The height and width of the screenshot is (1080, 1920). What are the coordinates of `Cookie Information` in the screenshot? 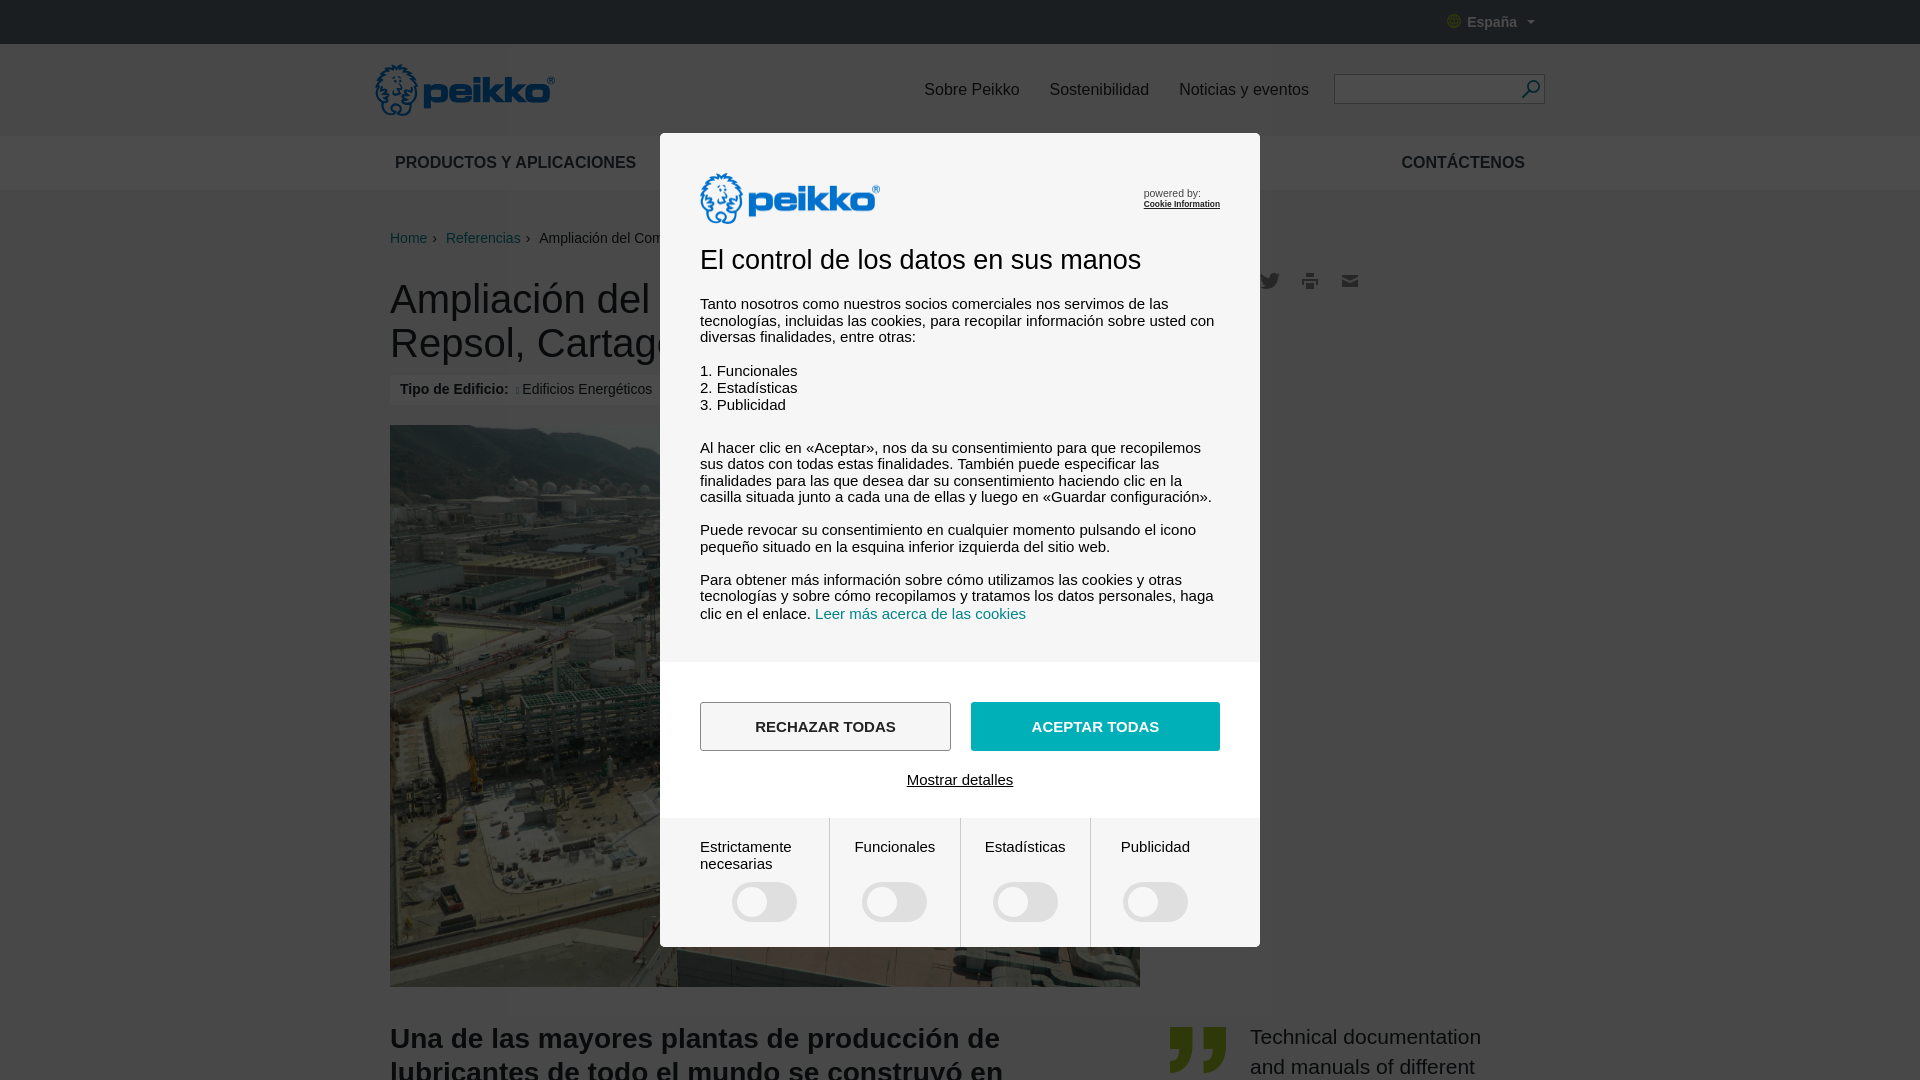 It's located at (1182, 204).